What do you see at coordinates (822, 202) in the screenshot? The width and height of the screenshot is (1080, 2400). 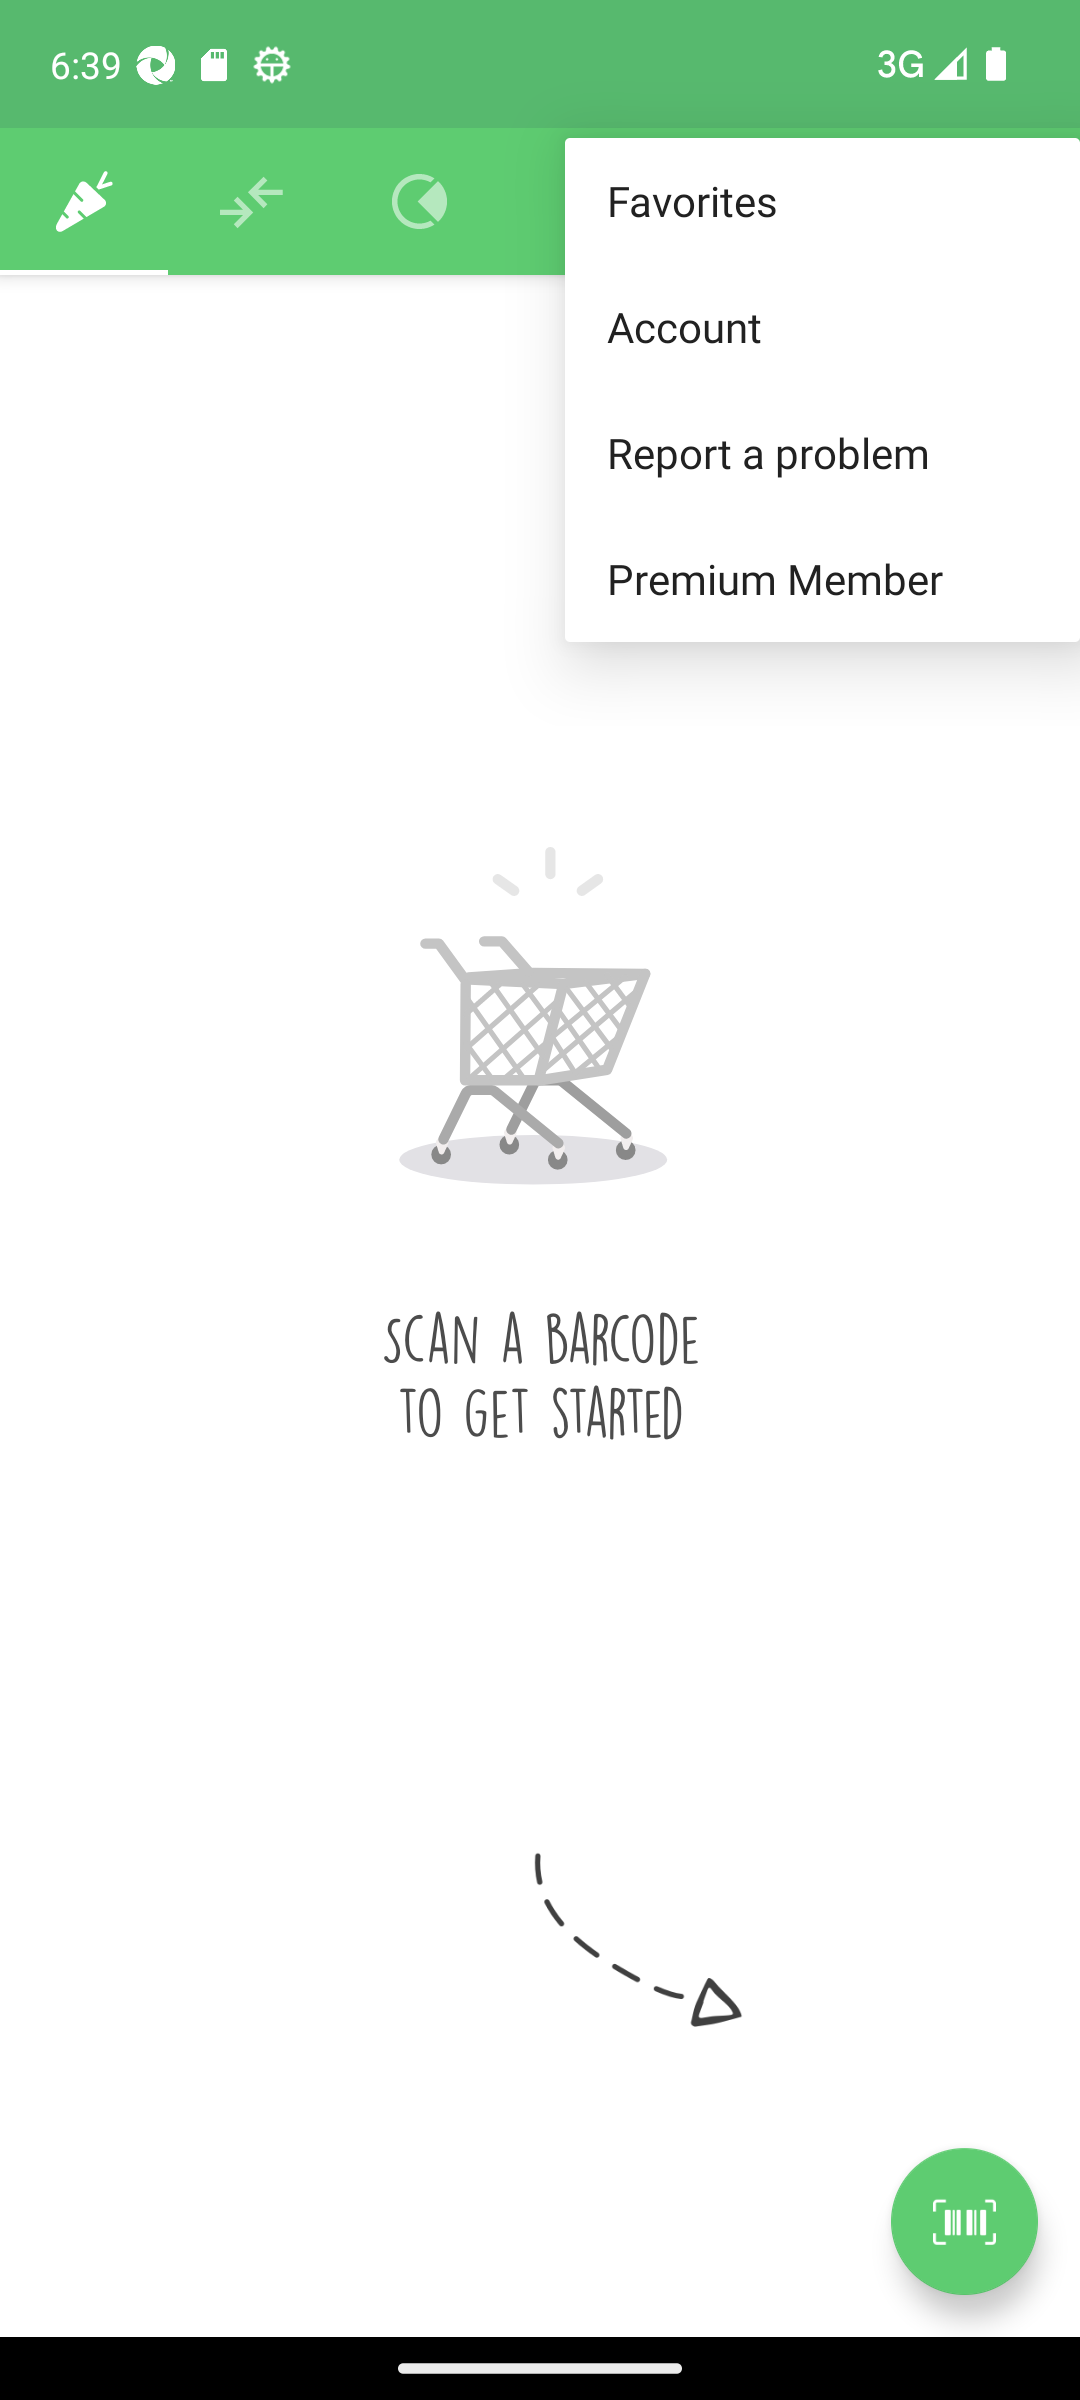 I see `Favorites` at bounding box center [822, 202].